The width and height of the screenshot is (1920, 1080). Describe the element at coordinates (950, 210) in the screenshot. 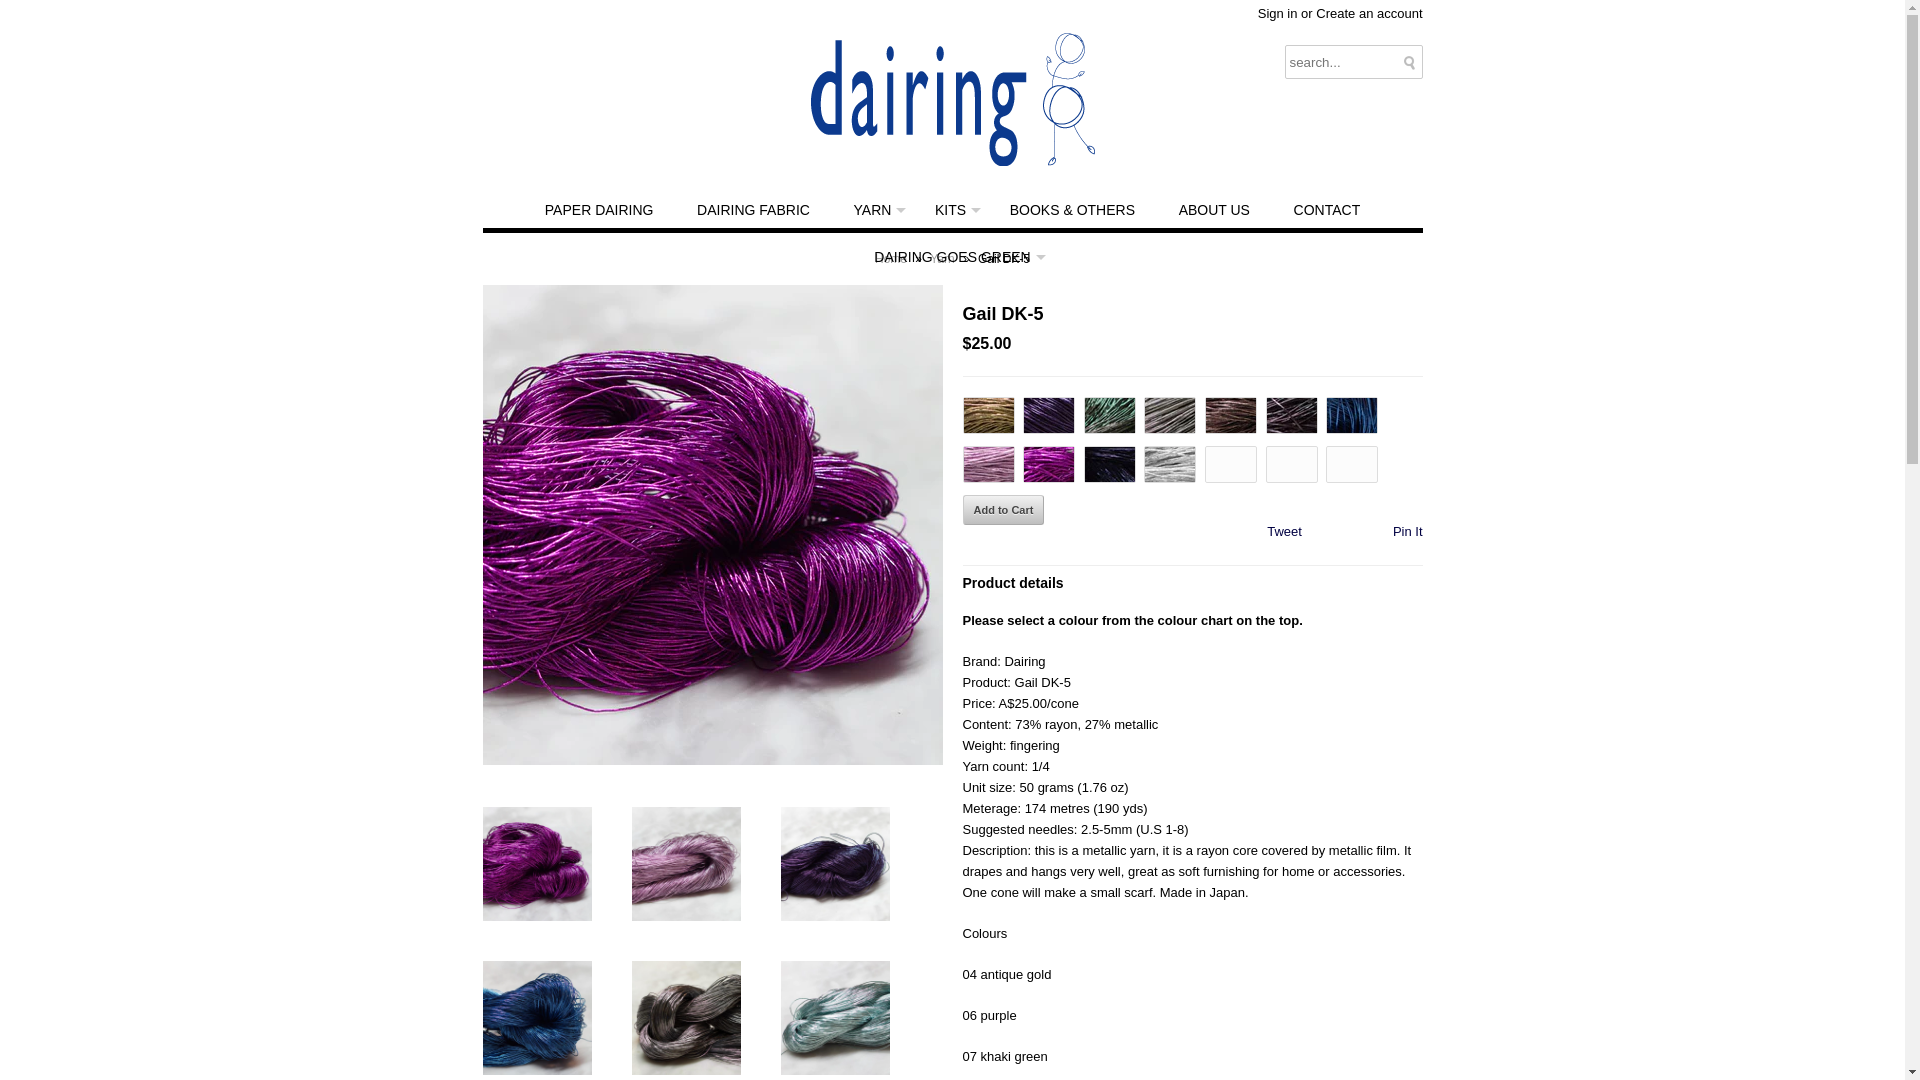

I see `KITS` at that location.